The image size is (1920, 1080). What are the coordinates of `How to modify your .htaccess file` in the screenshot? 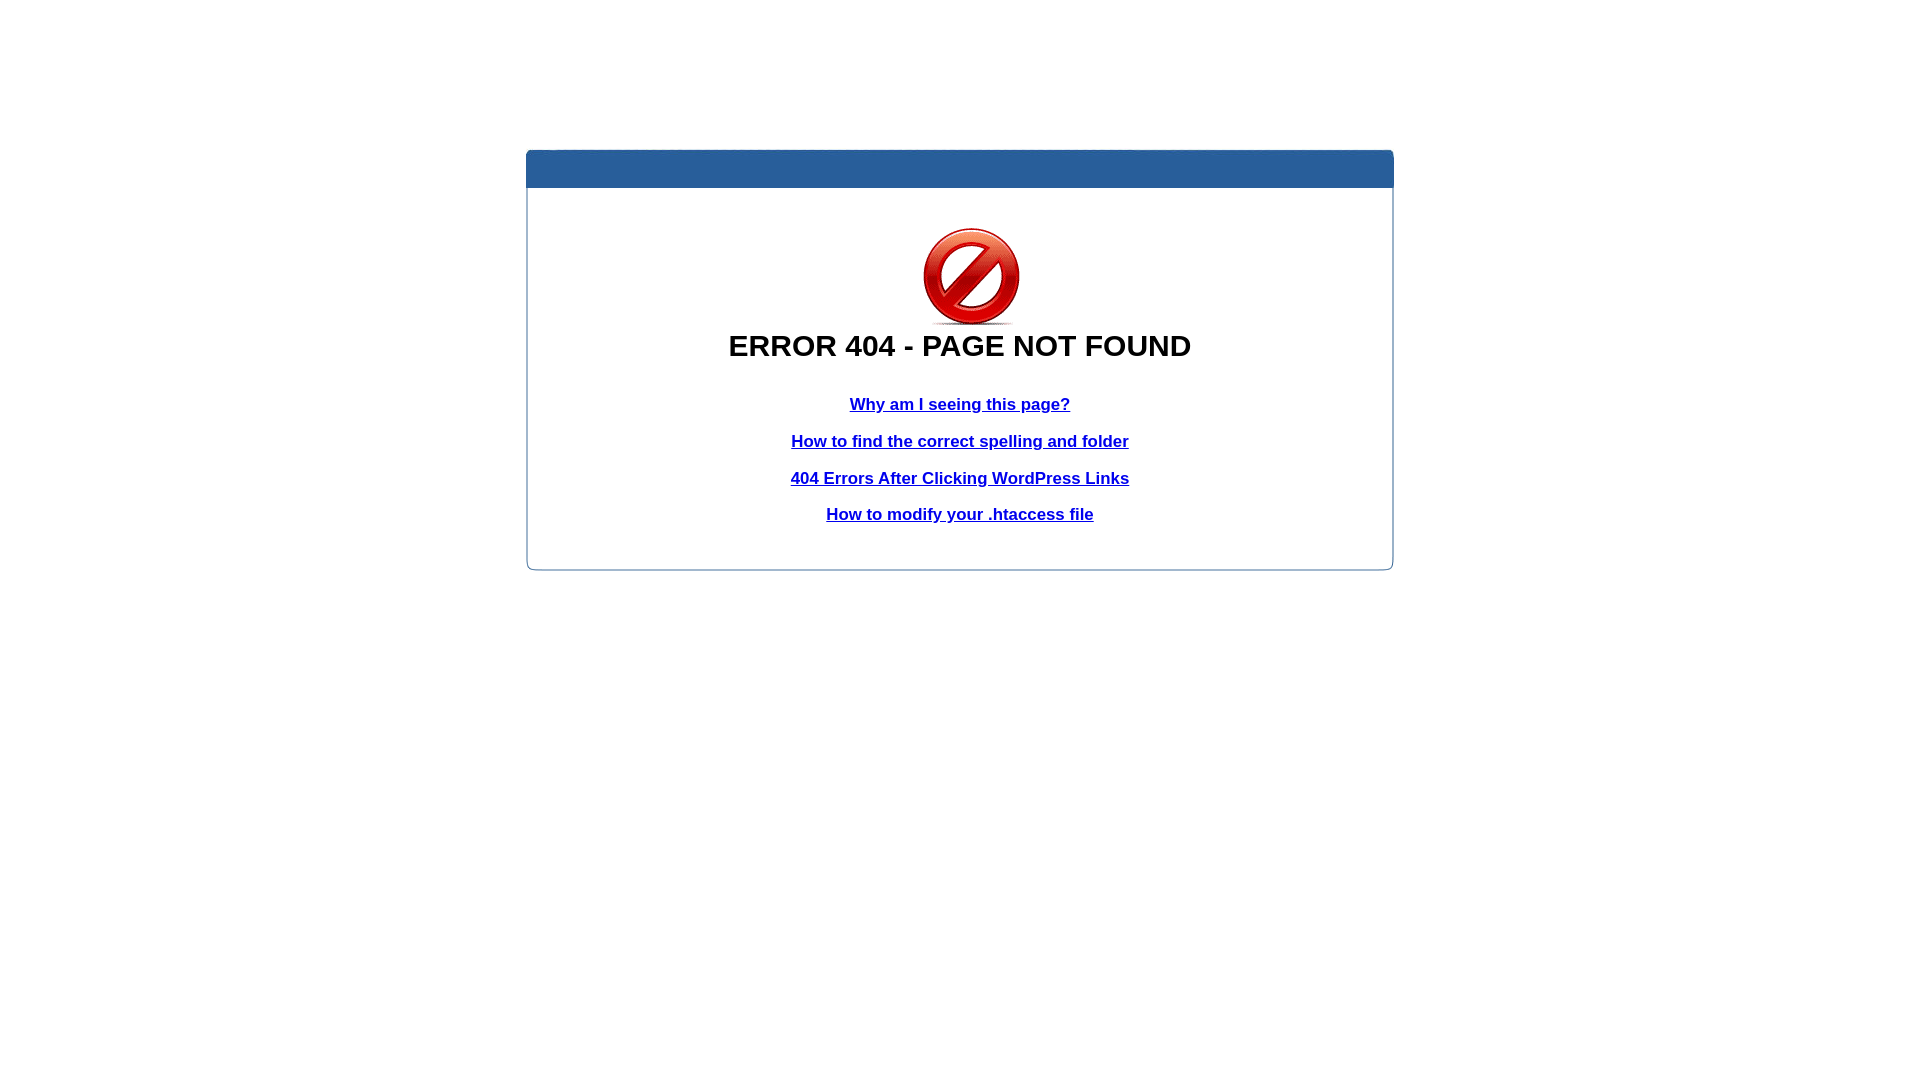 It's located at (960, 514).